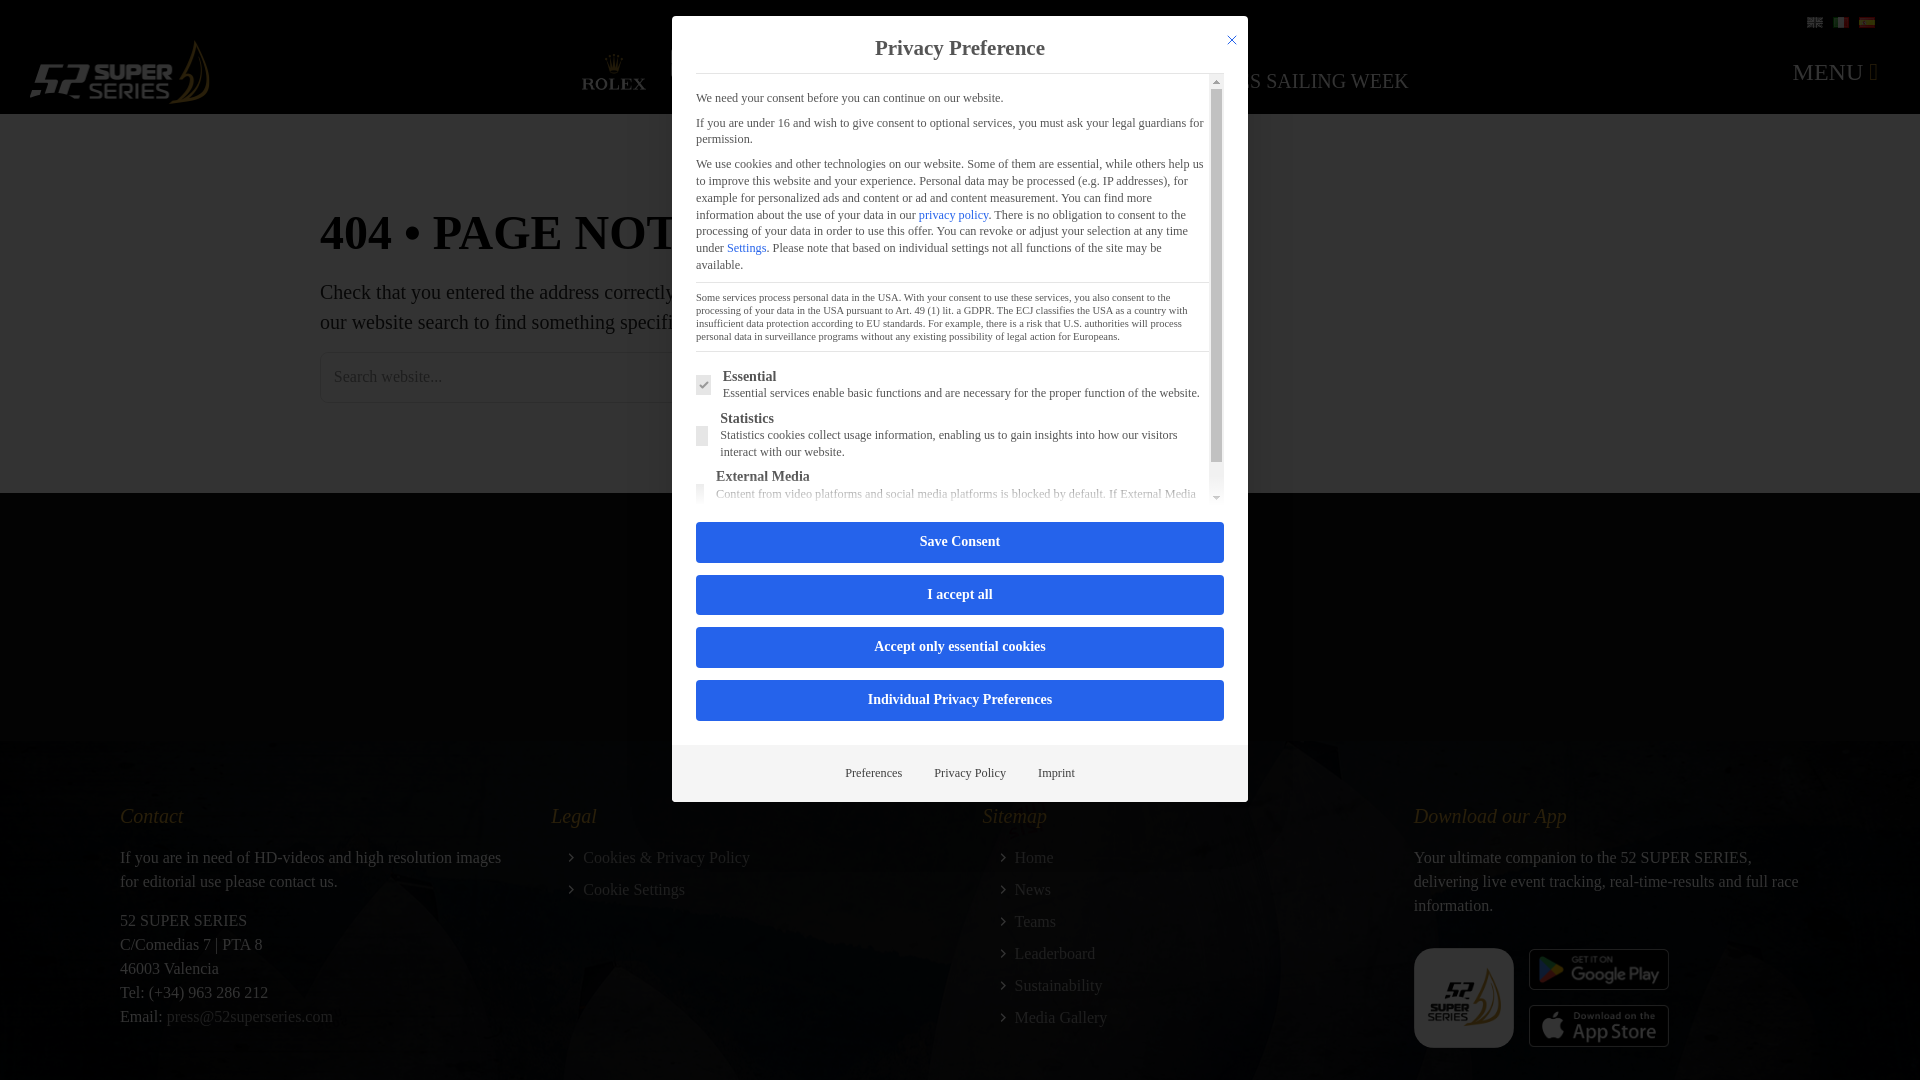  What do you see at coordinates (960, 594) in the screenshot?
I see `I accept all` at bounding box center [960, 594].